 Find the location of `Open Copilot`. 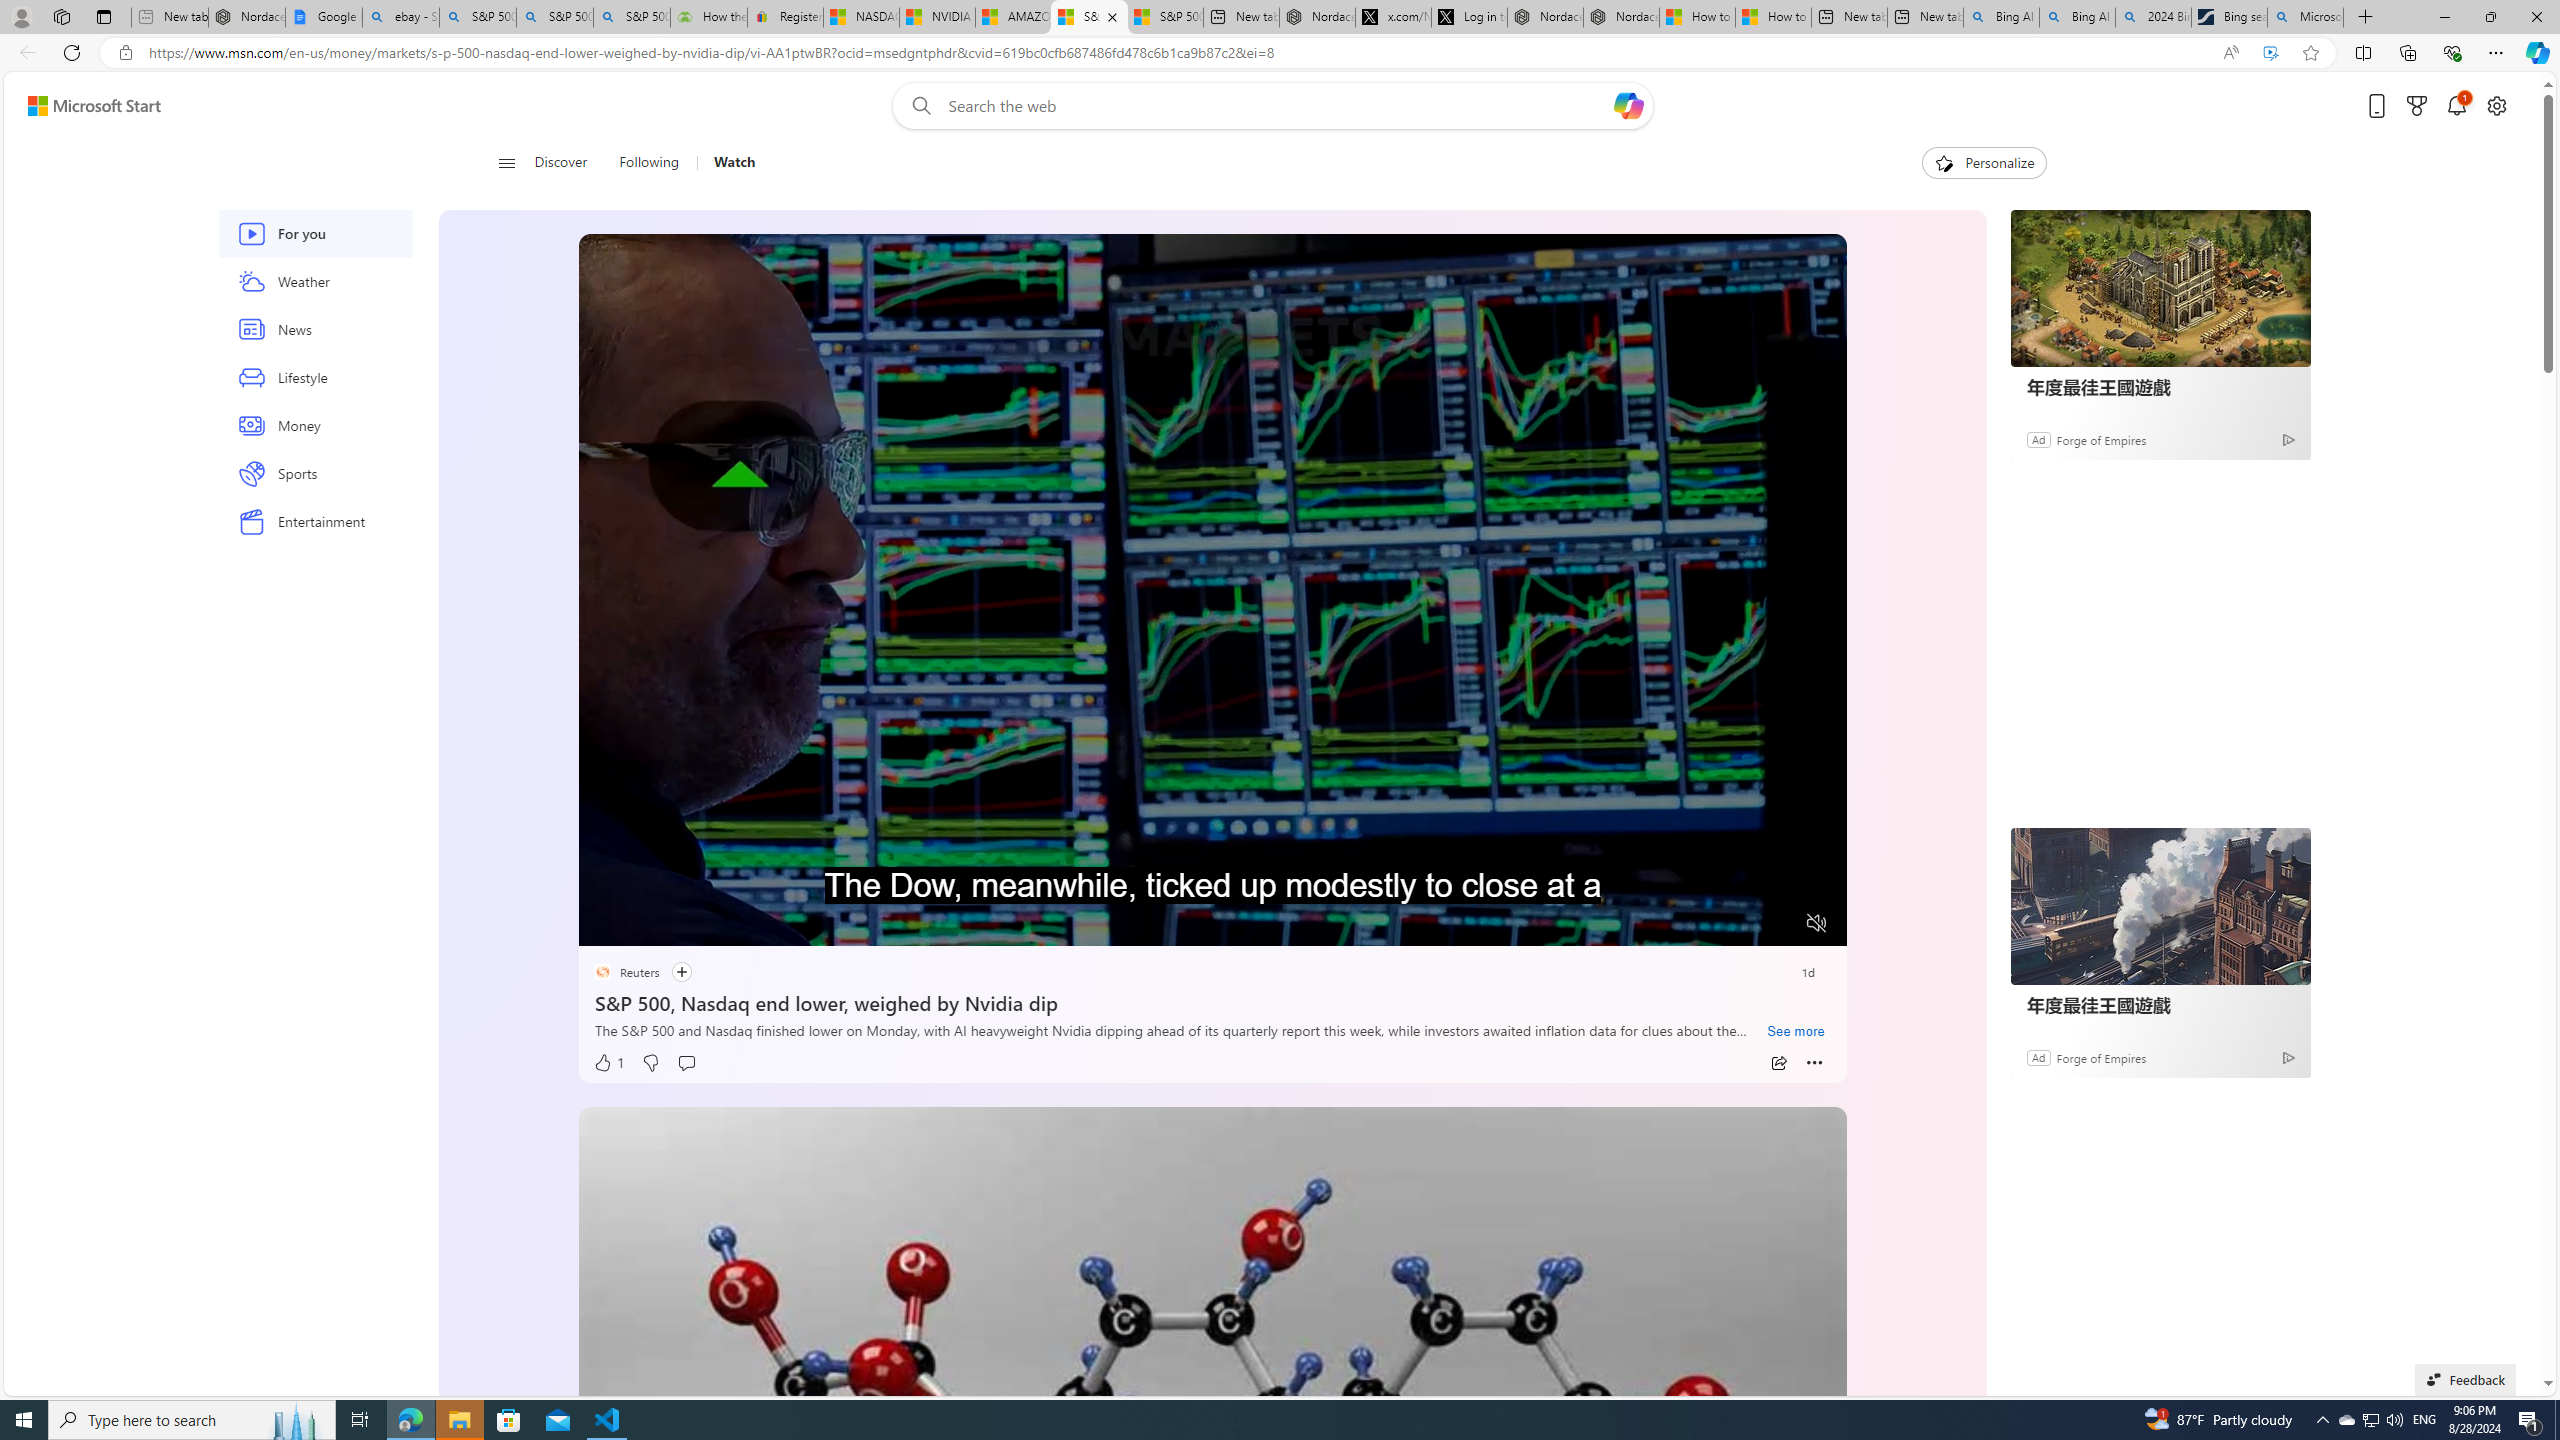

Open Copilot is located at coordinates (1628, 105).